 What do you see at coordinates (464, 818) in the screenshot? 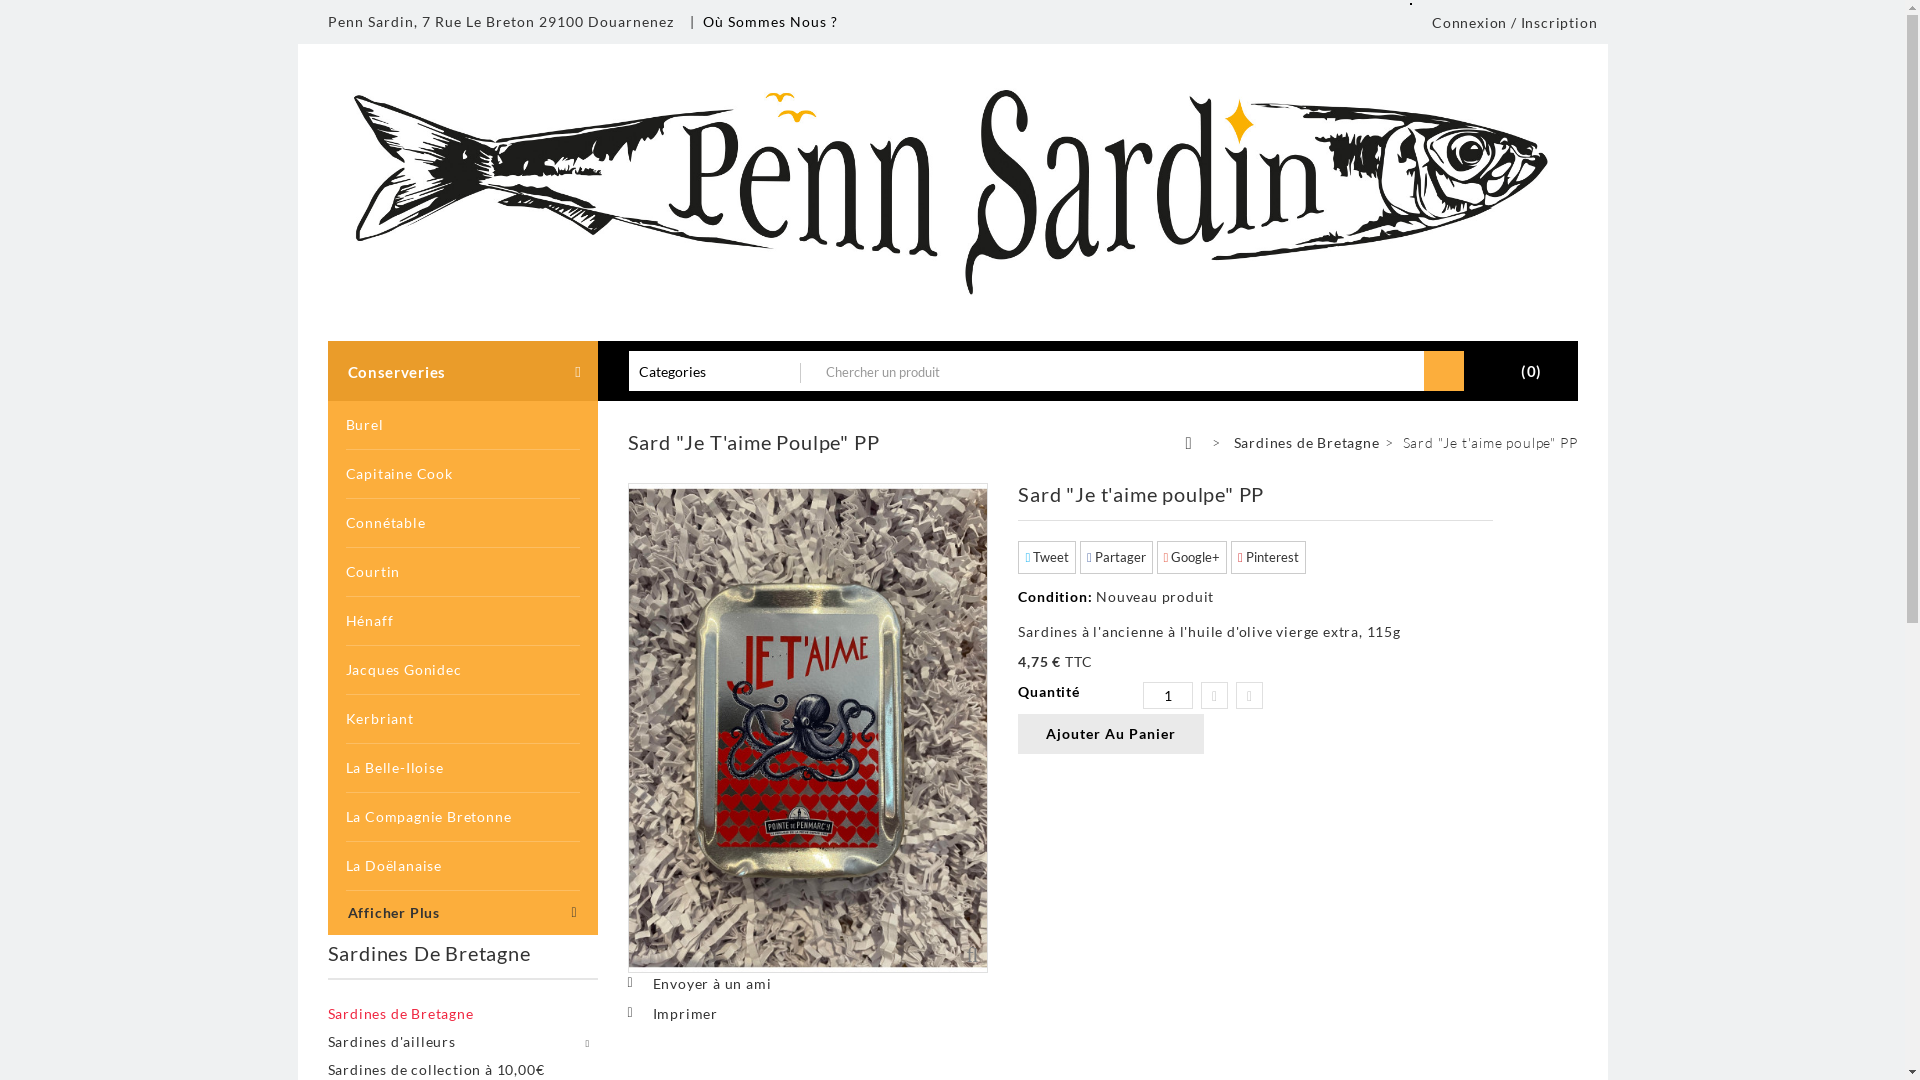
I see `La Compagnie Bretonne` at bounding box center [464, 818].